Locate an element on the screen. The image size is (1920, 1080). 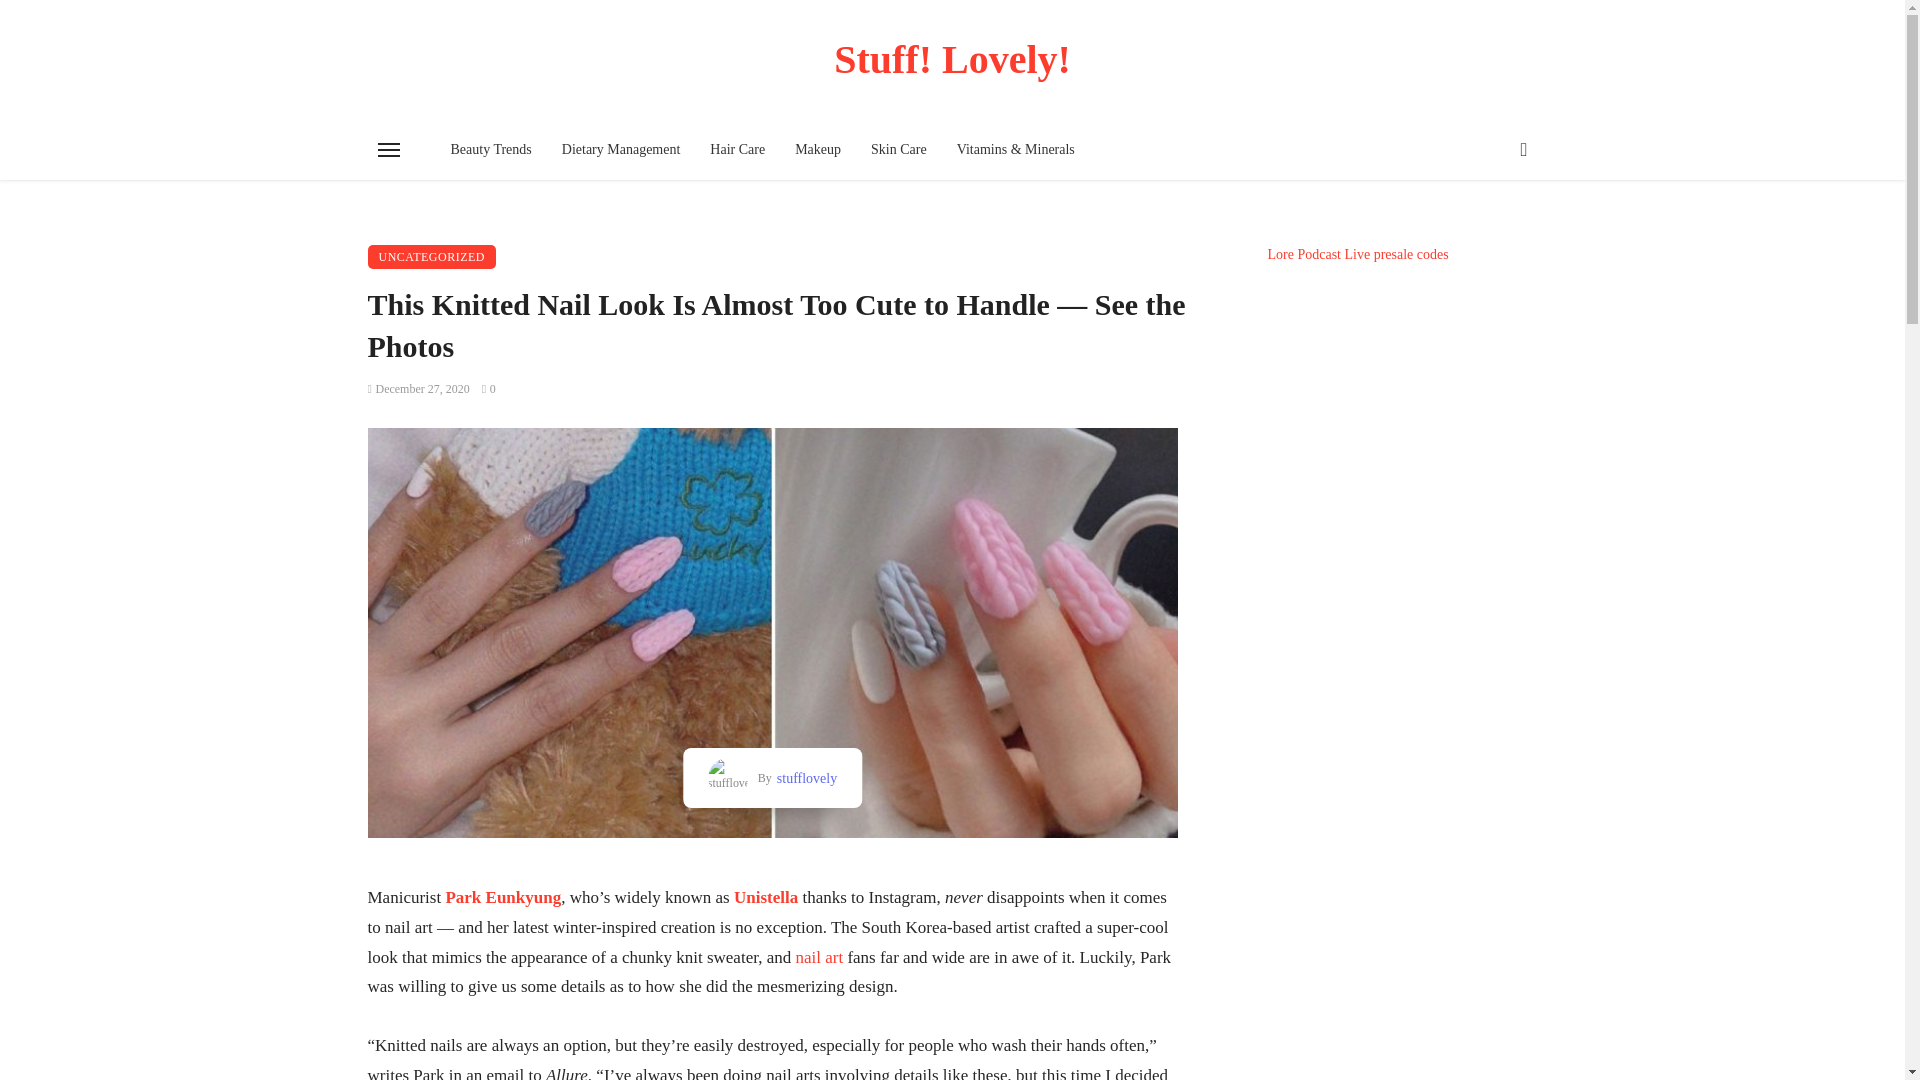
Unistella is located at coordinates (766, 897).